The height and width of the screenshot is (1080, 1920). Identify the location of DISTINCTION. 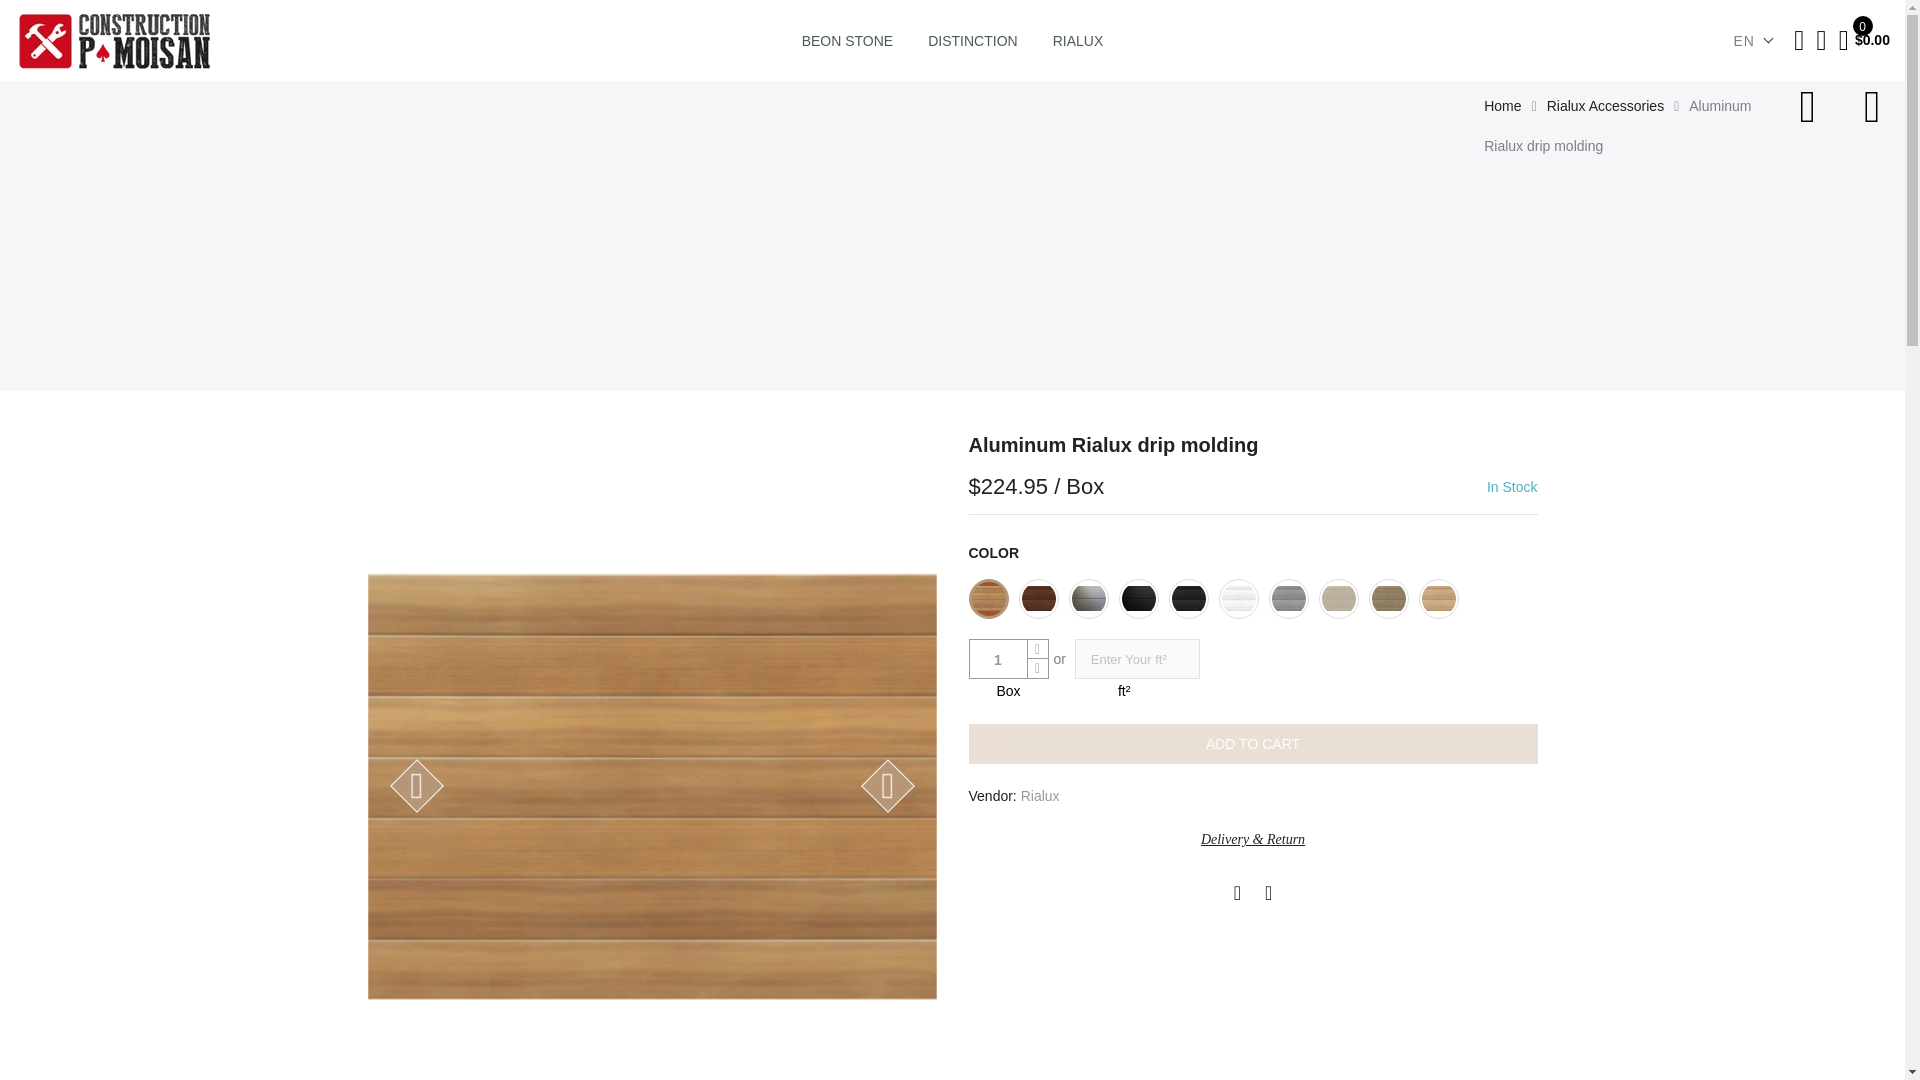
(972, 40).